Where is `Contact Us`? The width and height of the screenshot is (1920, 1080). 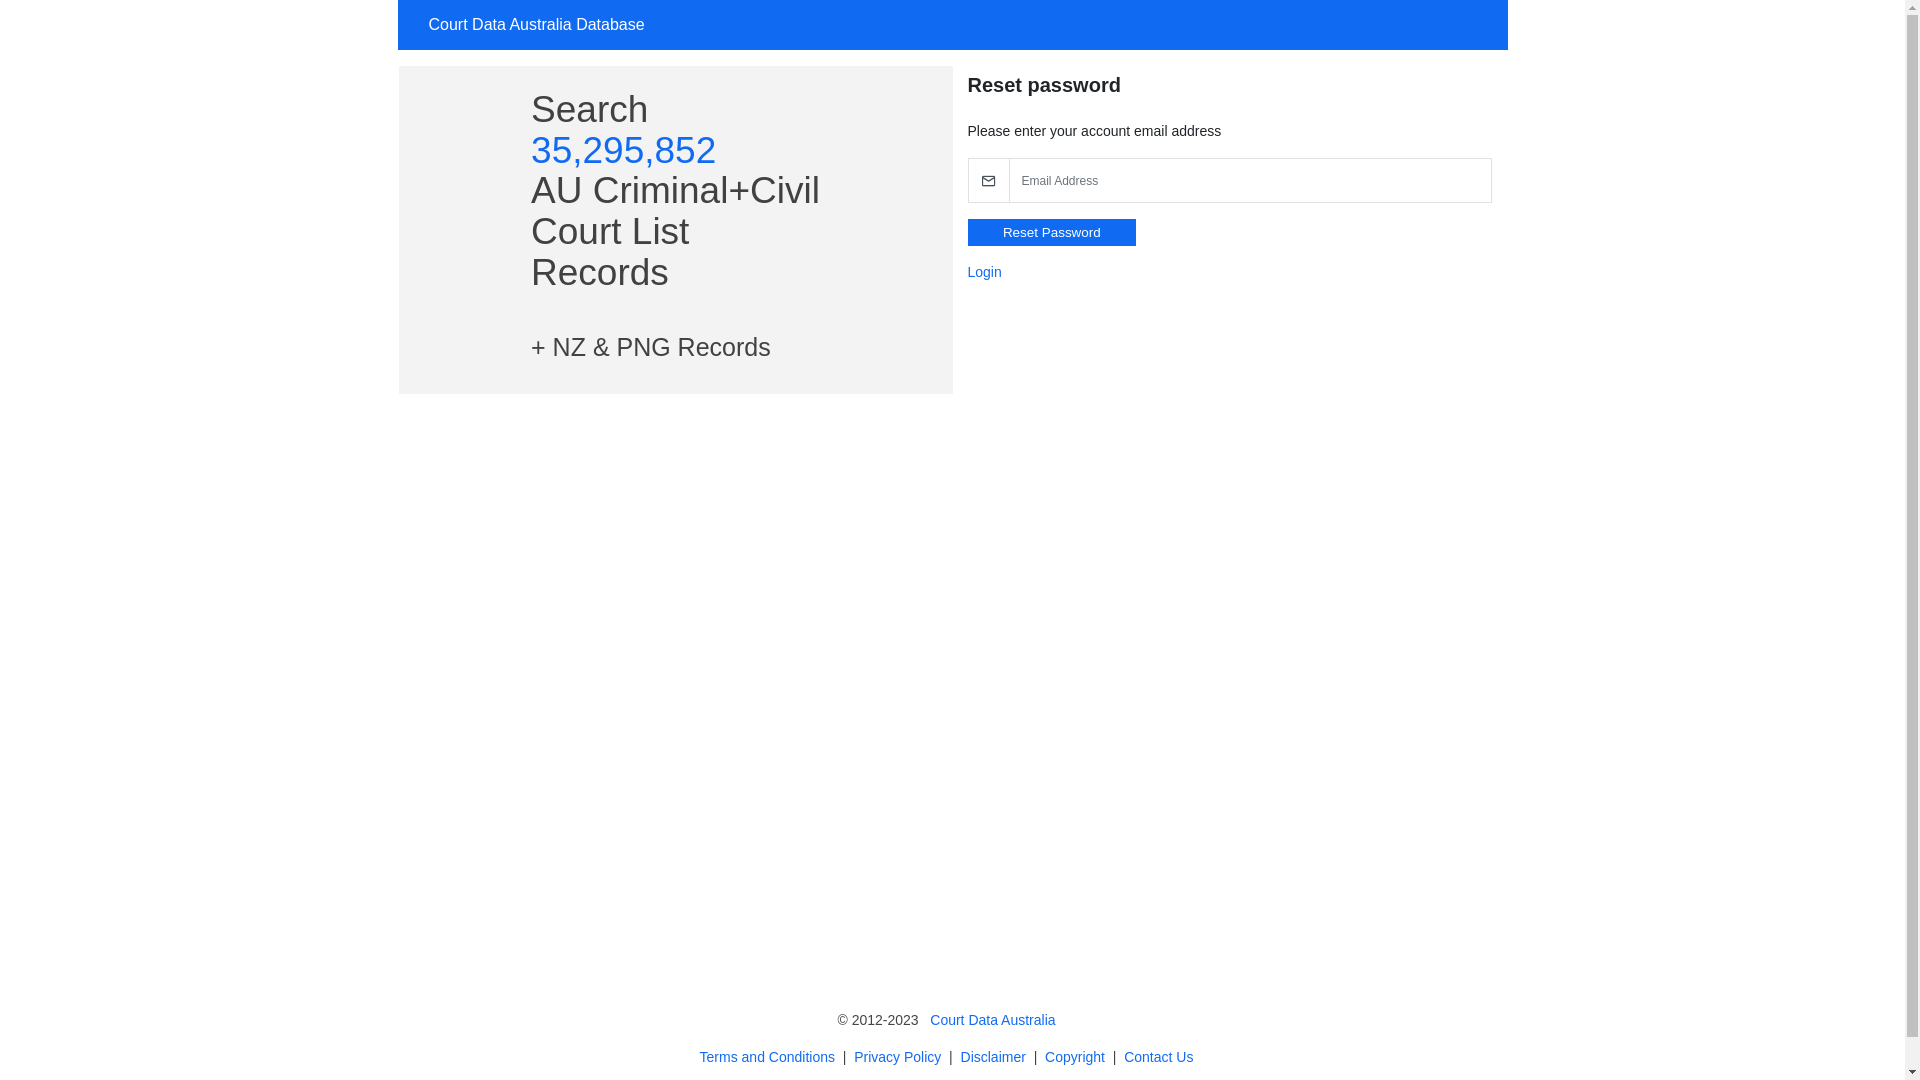 Contact Us is located at coordinates (1158, 1057).